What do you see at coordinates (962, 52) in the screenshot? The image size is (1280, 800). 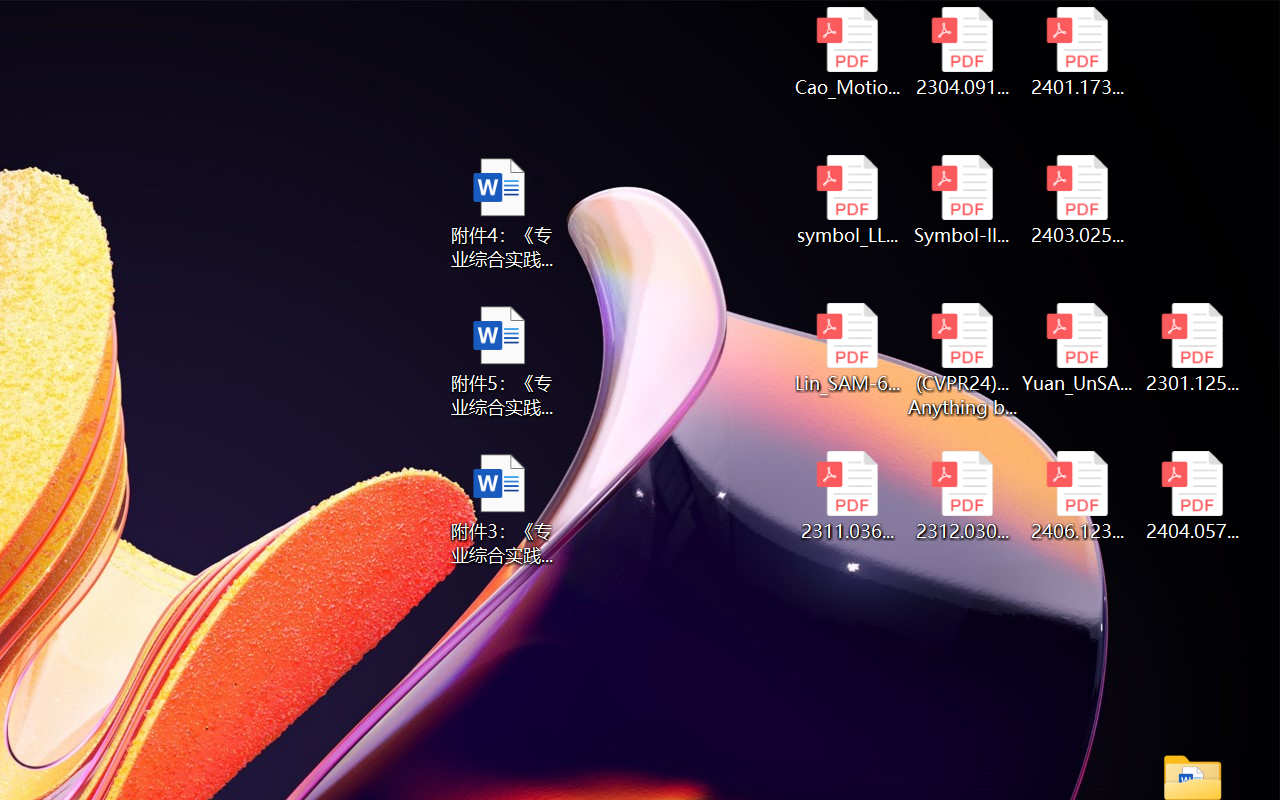 I see `2304.09121v3.pdf` at bounding box center [962, 52].